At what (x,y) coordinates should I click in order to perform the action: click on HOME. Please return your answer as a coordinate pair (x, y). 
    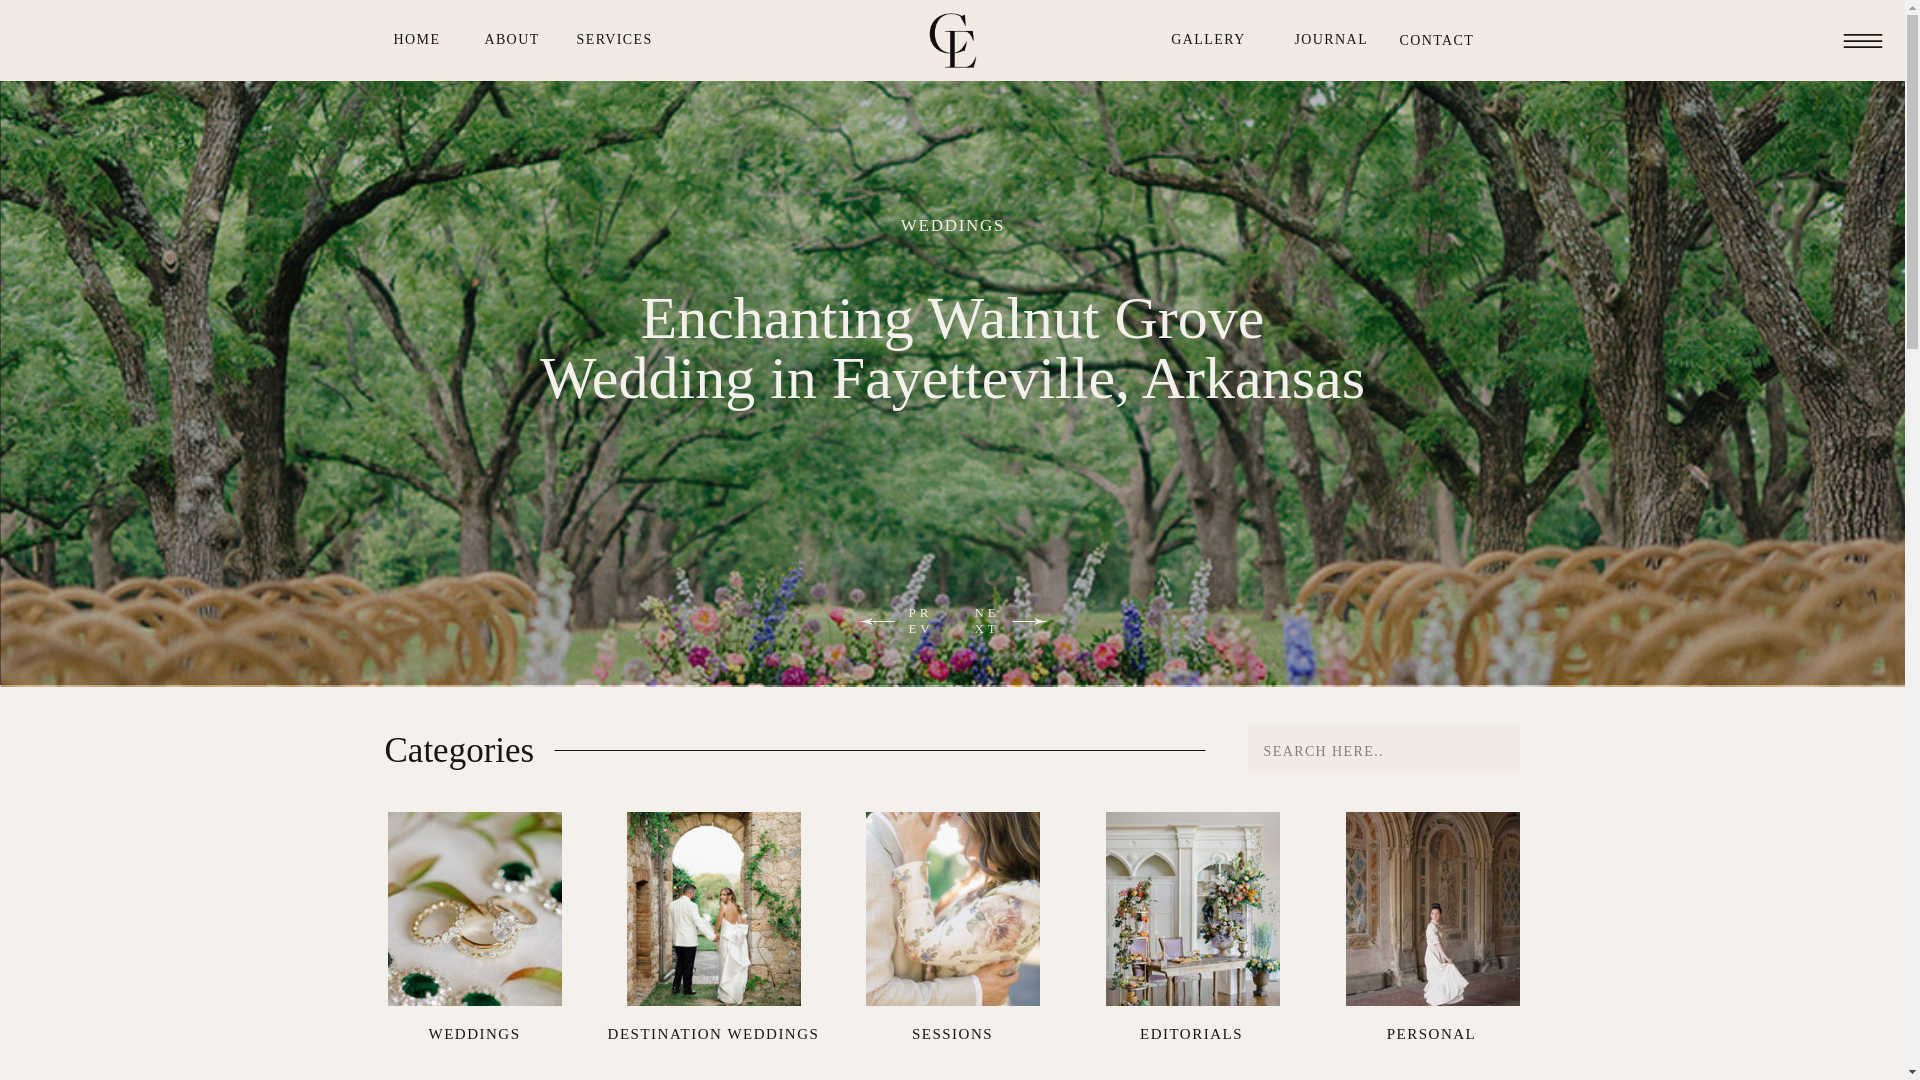
    Looking at the image, I should click on (418, 40).